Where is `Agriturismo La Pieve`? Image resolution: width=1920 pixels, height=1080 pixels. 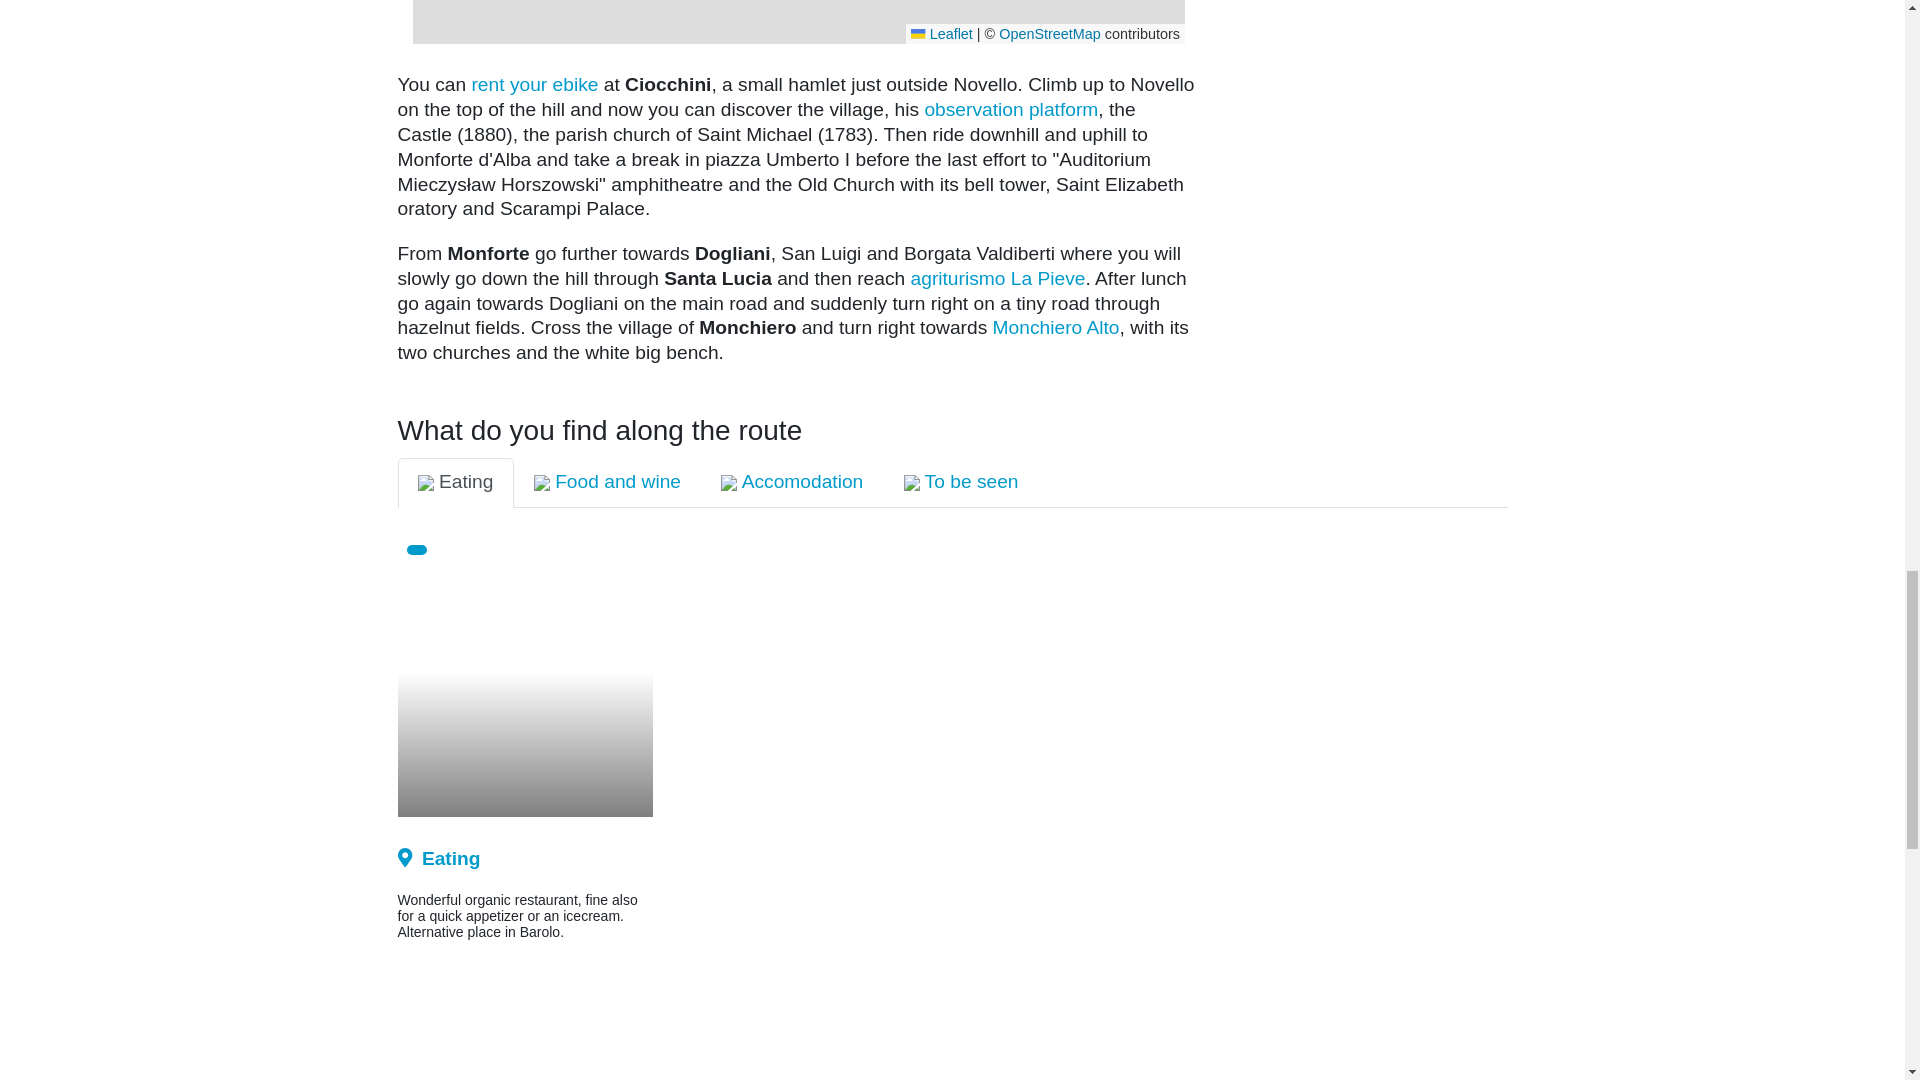
Agriturismo La Pieve is located at coordinates (998, 278).